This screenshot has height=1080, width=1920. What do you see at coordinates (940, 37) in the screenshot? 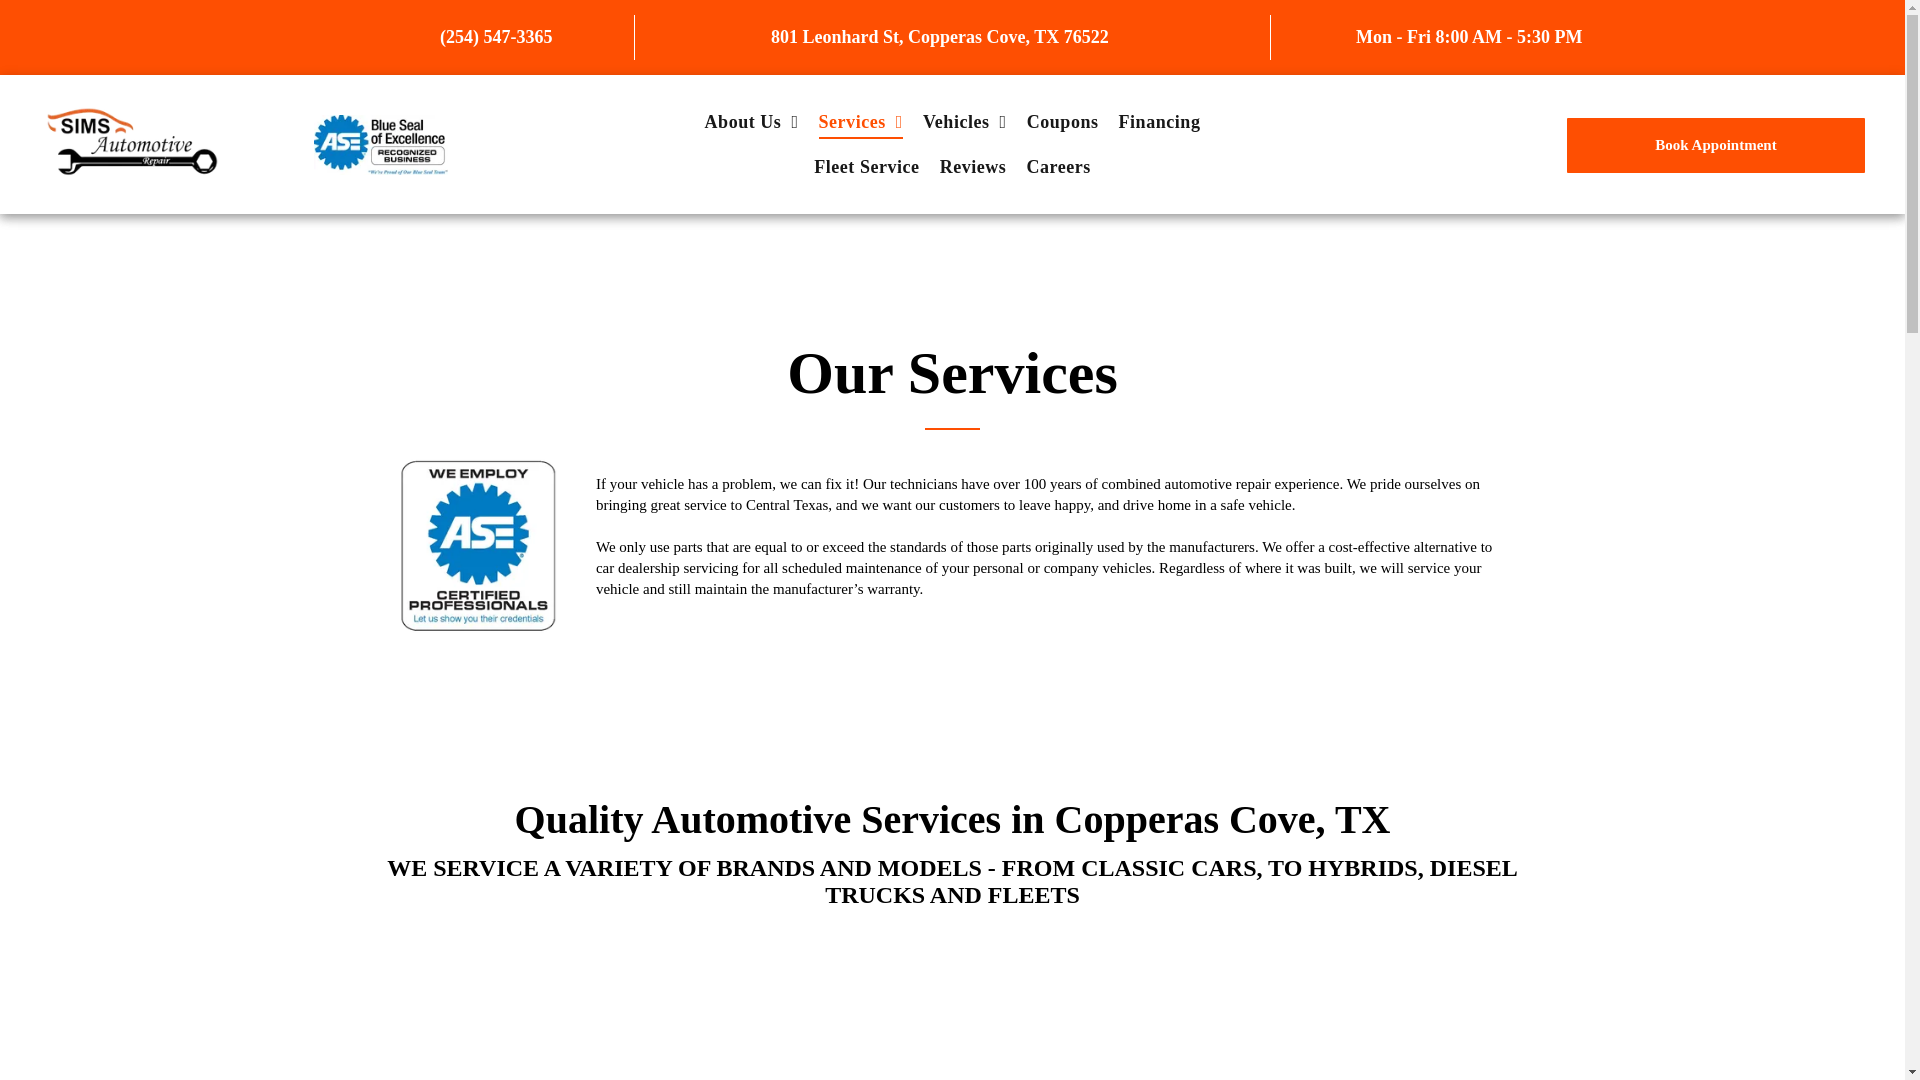
I see `801 Leonhard St, Copperas Cove, TX 76522` at bounding box center [940, 37].